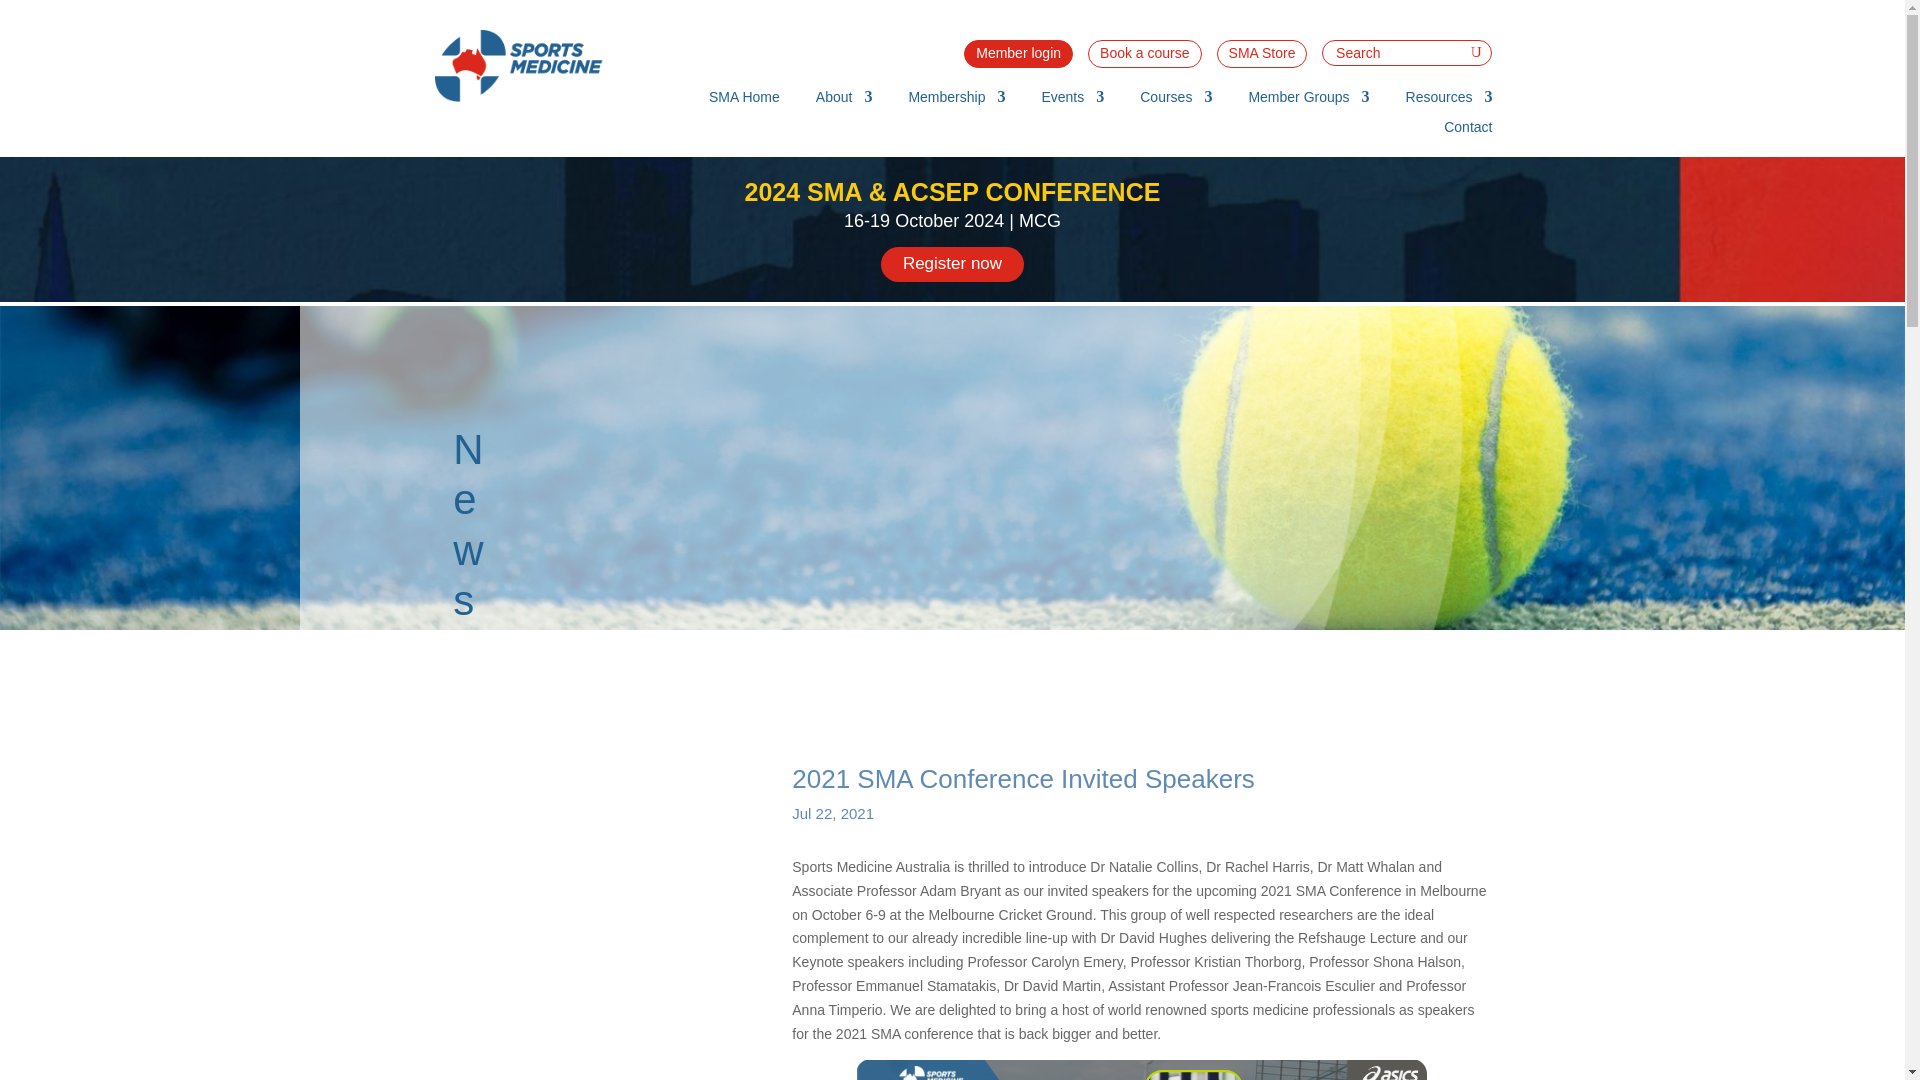 Image resolution: width=1920 pixels, height=1080 pixels. I want to click on Sports Medicine Australia Logo, so click(524, 66).